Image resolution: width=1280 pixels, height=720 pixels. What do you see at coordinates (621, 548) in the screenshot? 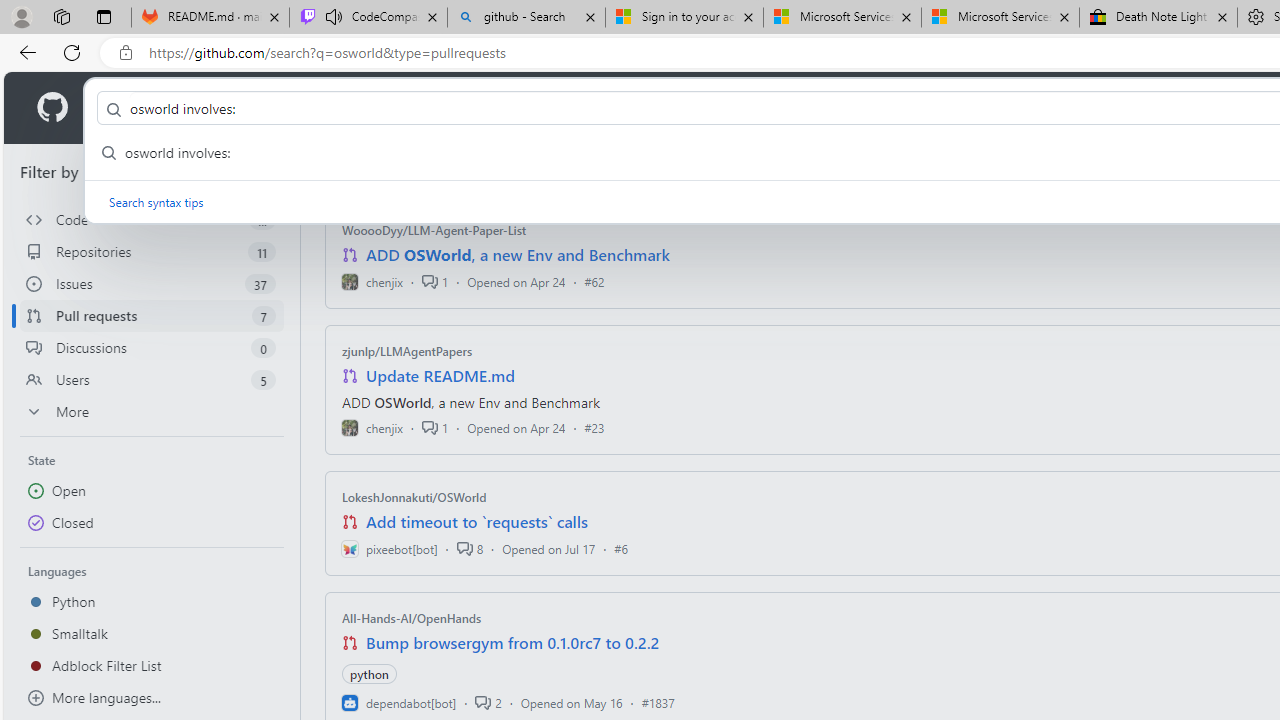
I see `#6` at bounding box center [621, 548].